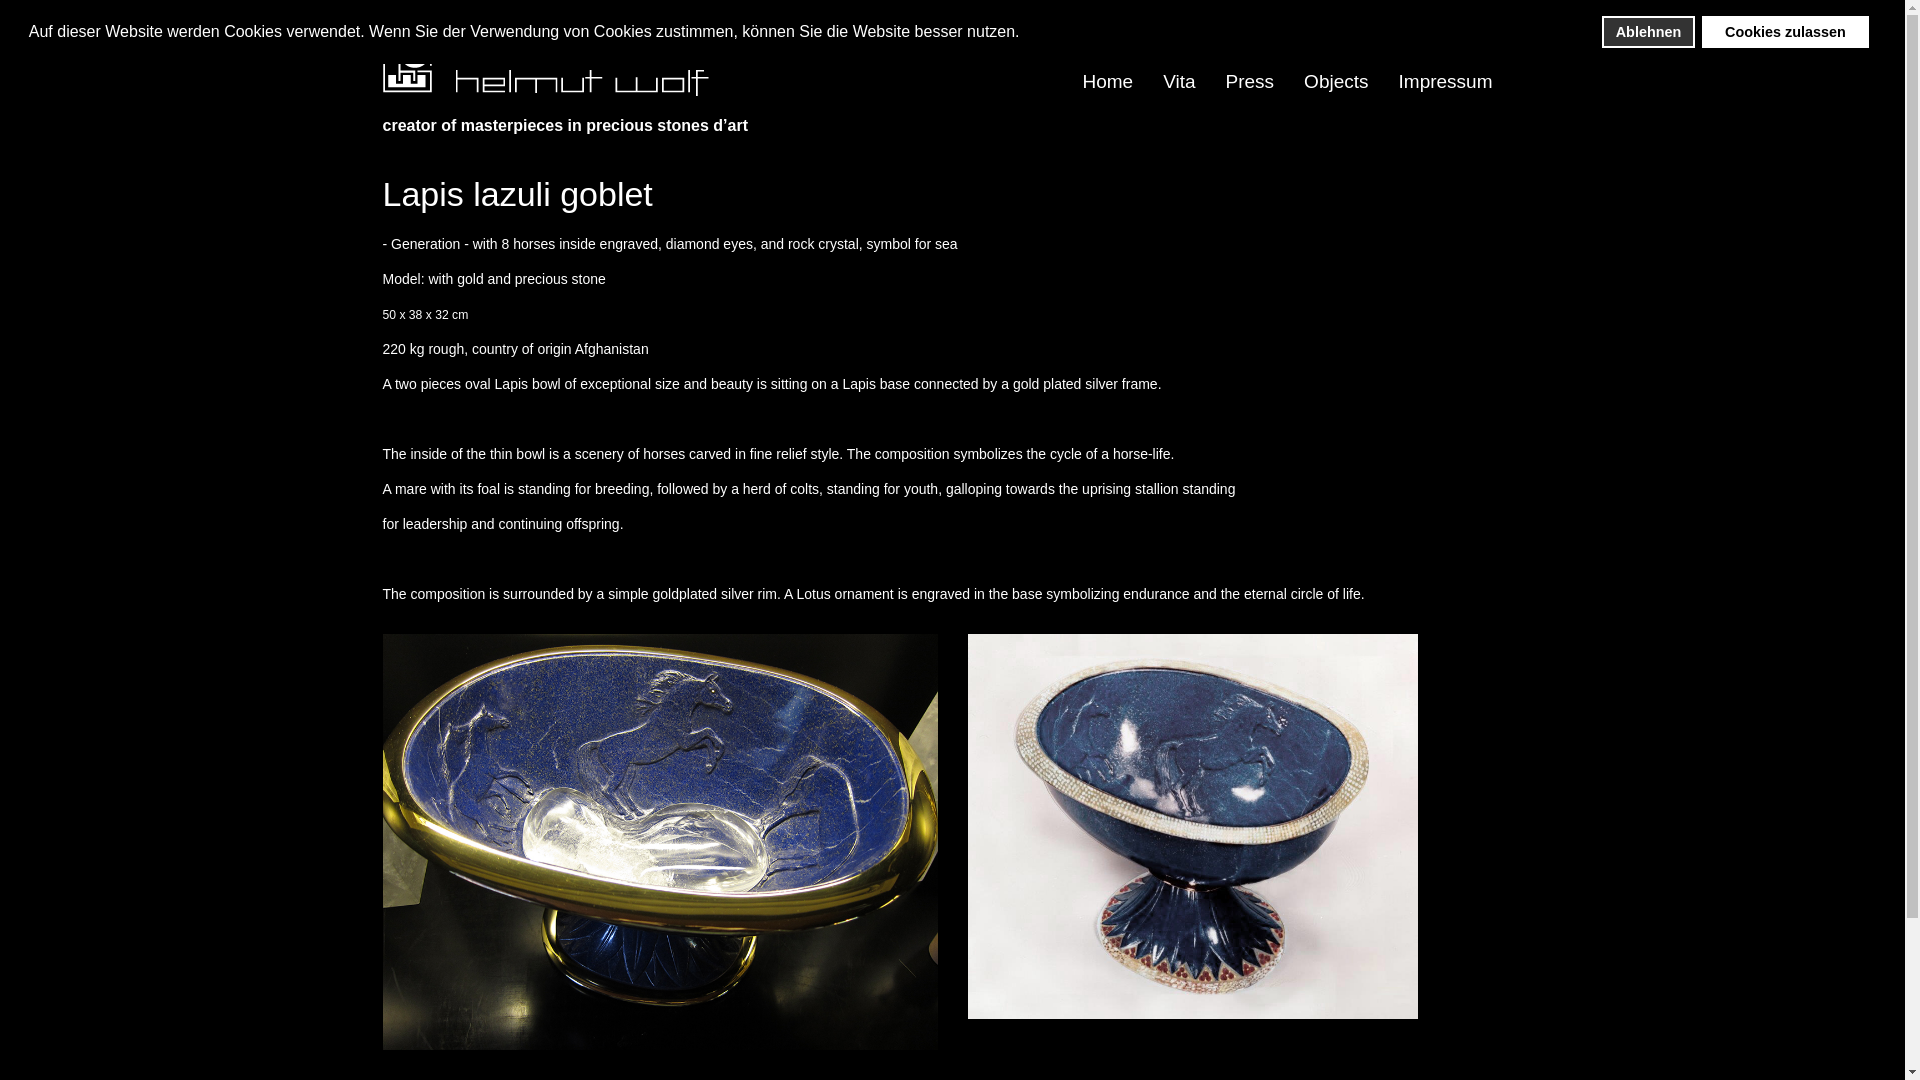 Image resolution: width=1920 pixels, height=1080 pixels. What do you see at coordinates (1784, 32) in the screenshot?
I see `Cookies zulassen` at bounding box center [1784, 32].